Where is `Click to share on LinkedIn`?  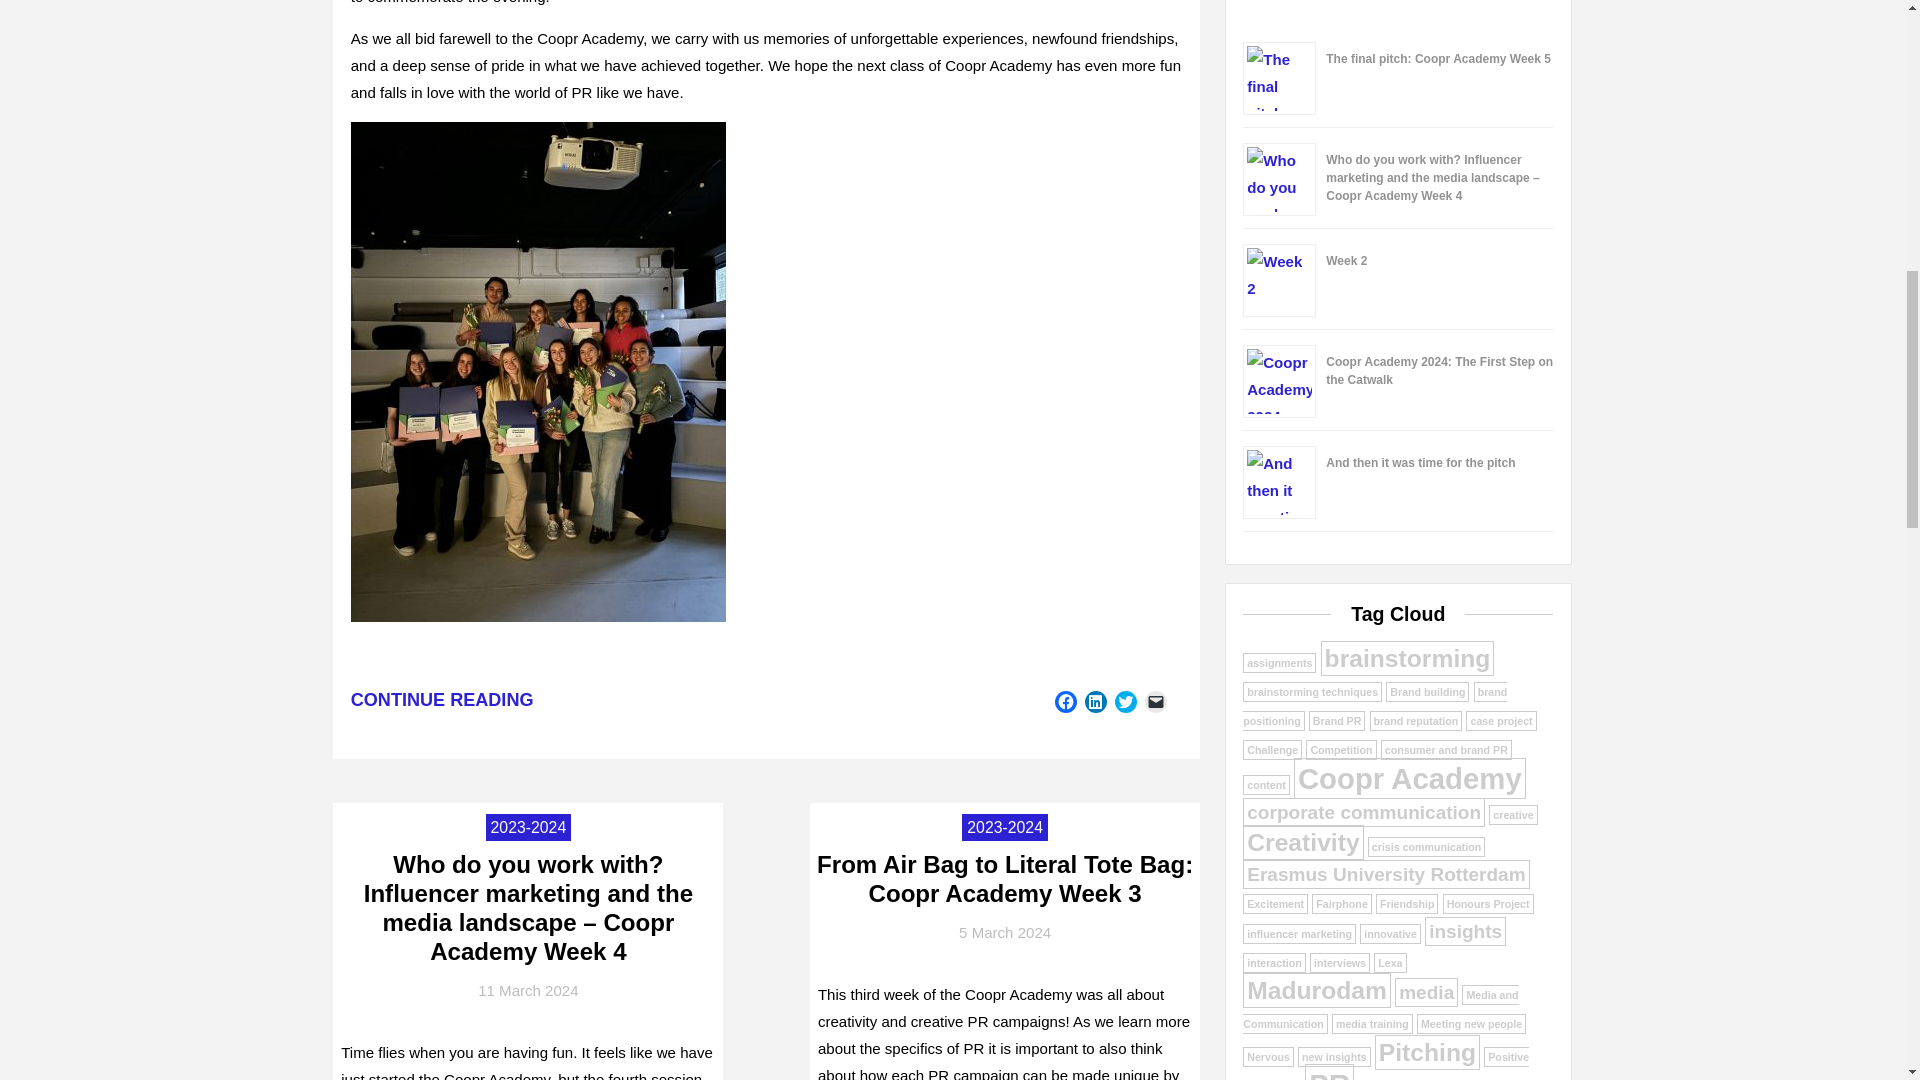 Click to share on LinkedIn is located at coordinates (1096, 702).